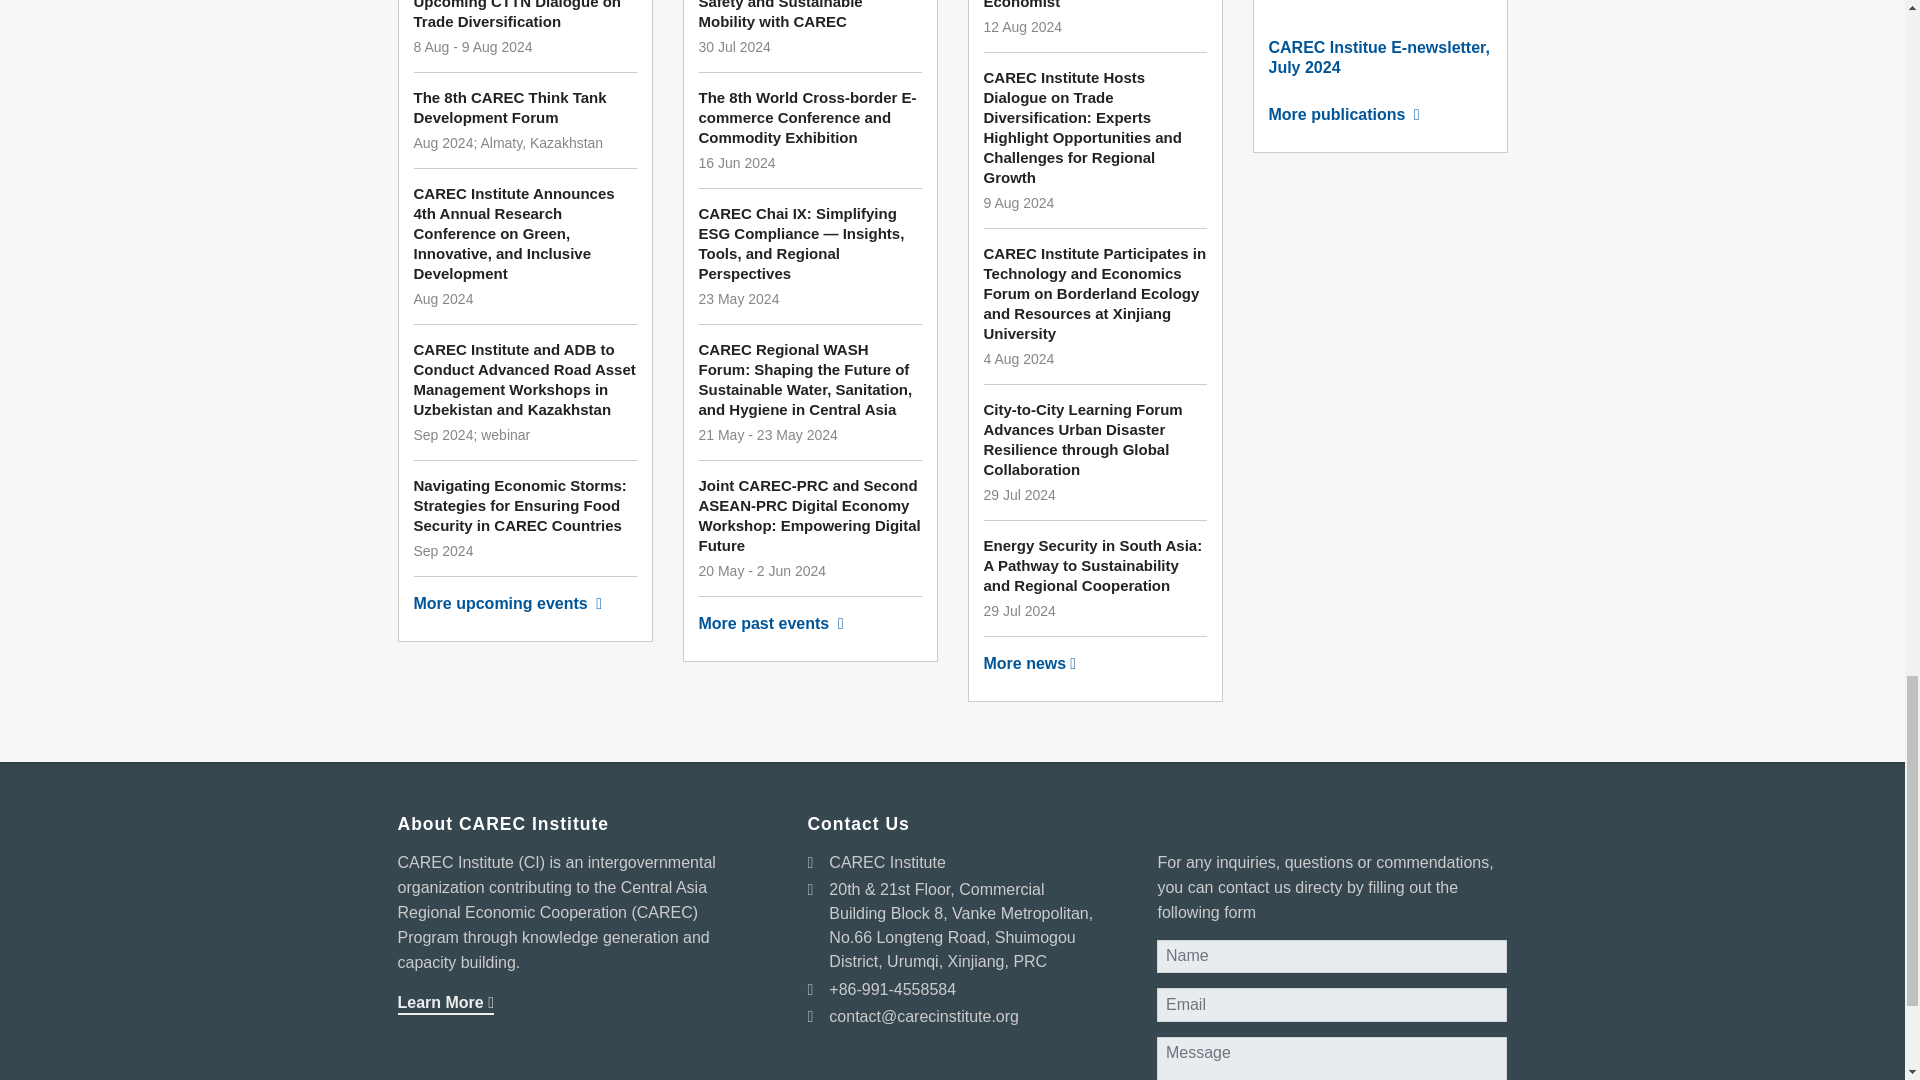  I want to click on The 8th CAREC Think Tank Development Forum, so click(526, 108).